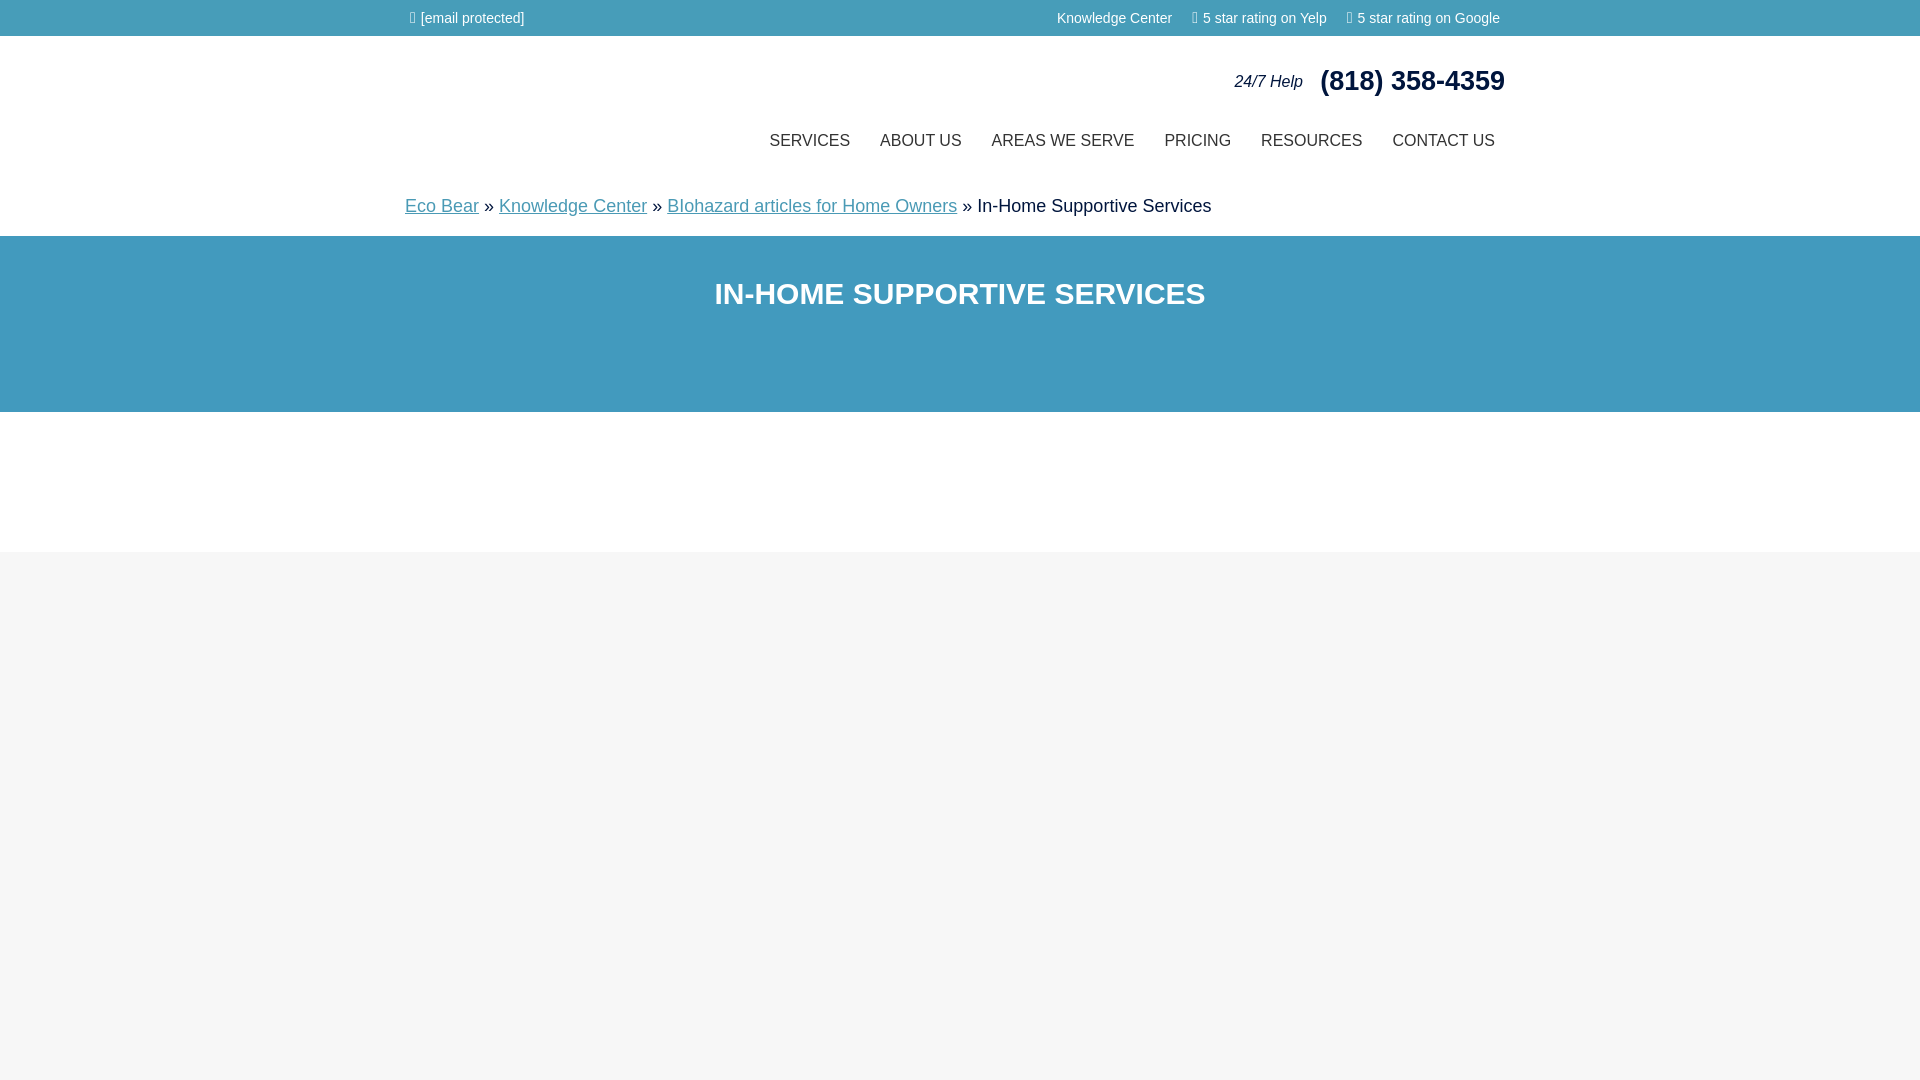 This screenshot has width=1920, height=1080. I want to click on CONTACT US, so click(1442, 140).